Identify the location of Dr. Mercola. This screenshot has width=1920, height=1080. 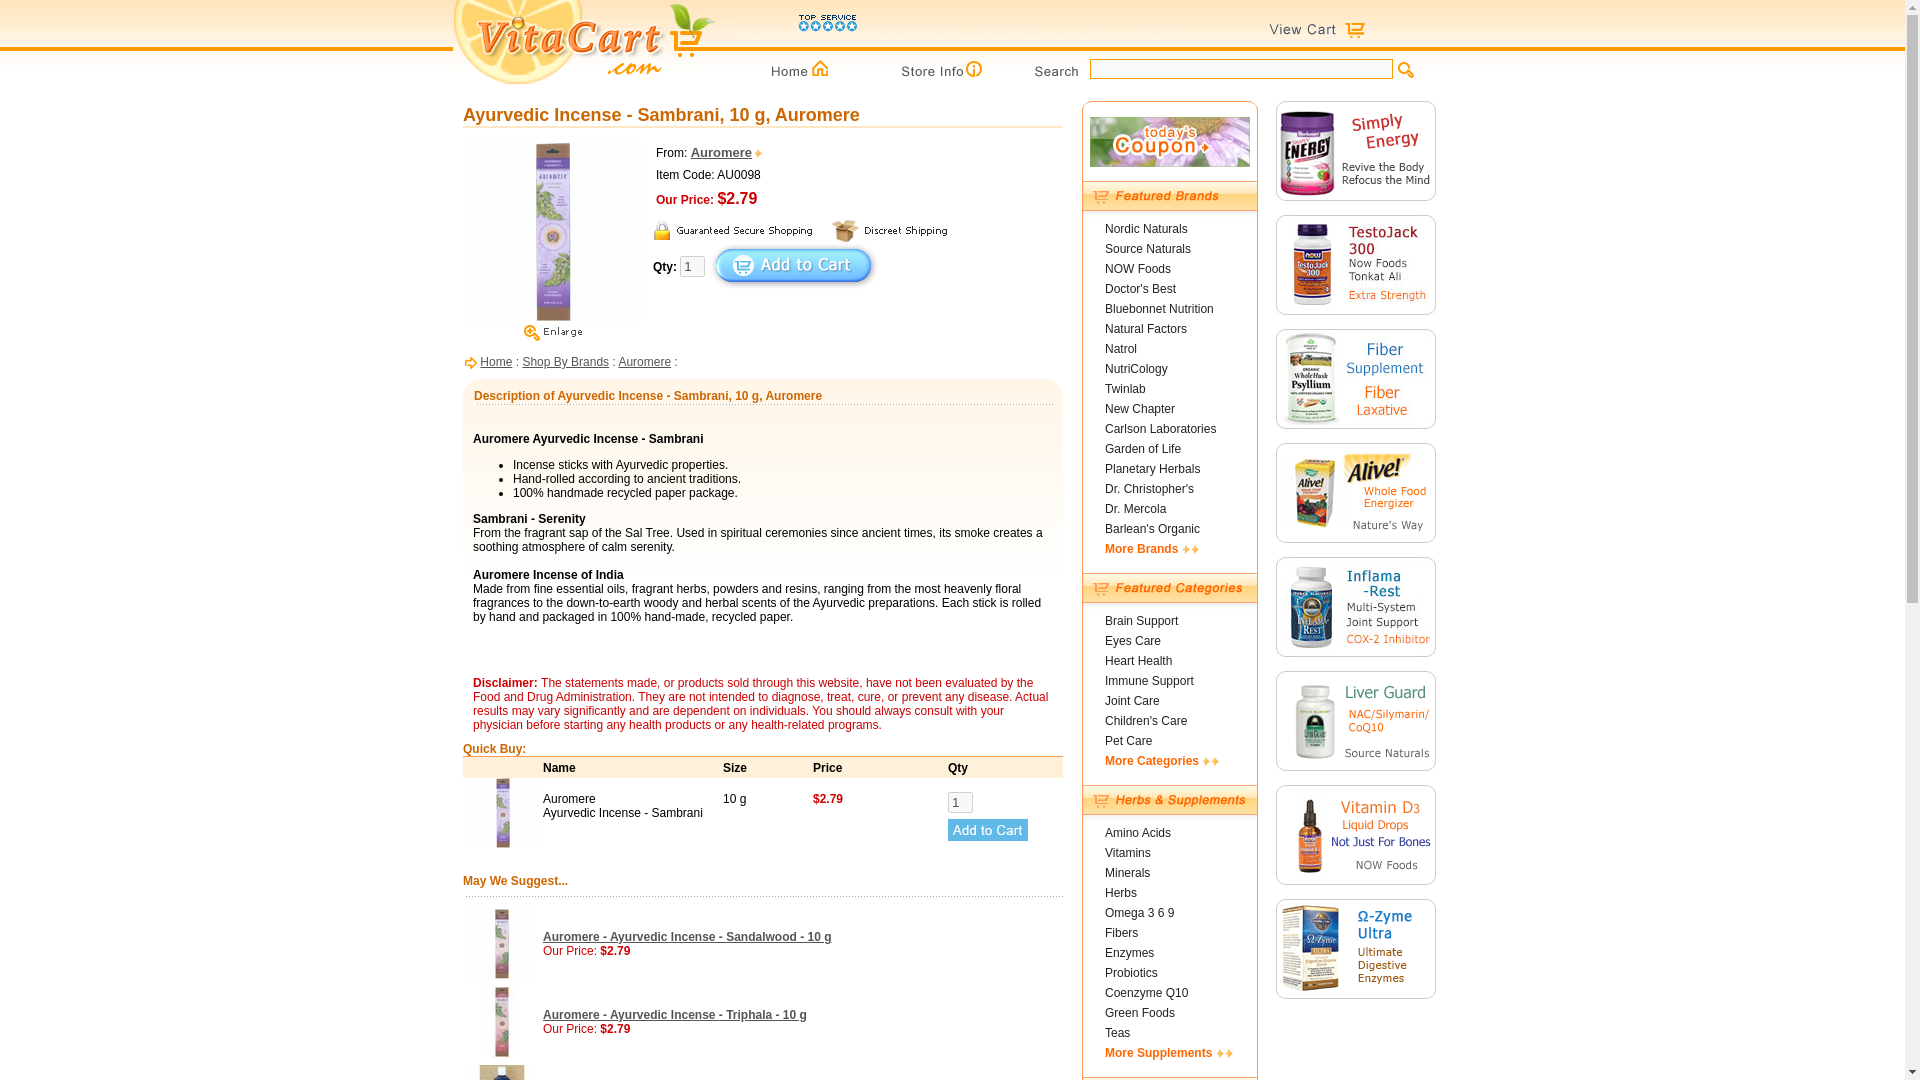
(1135, 509).